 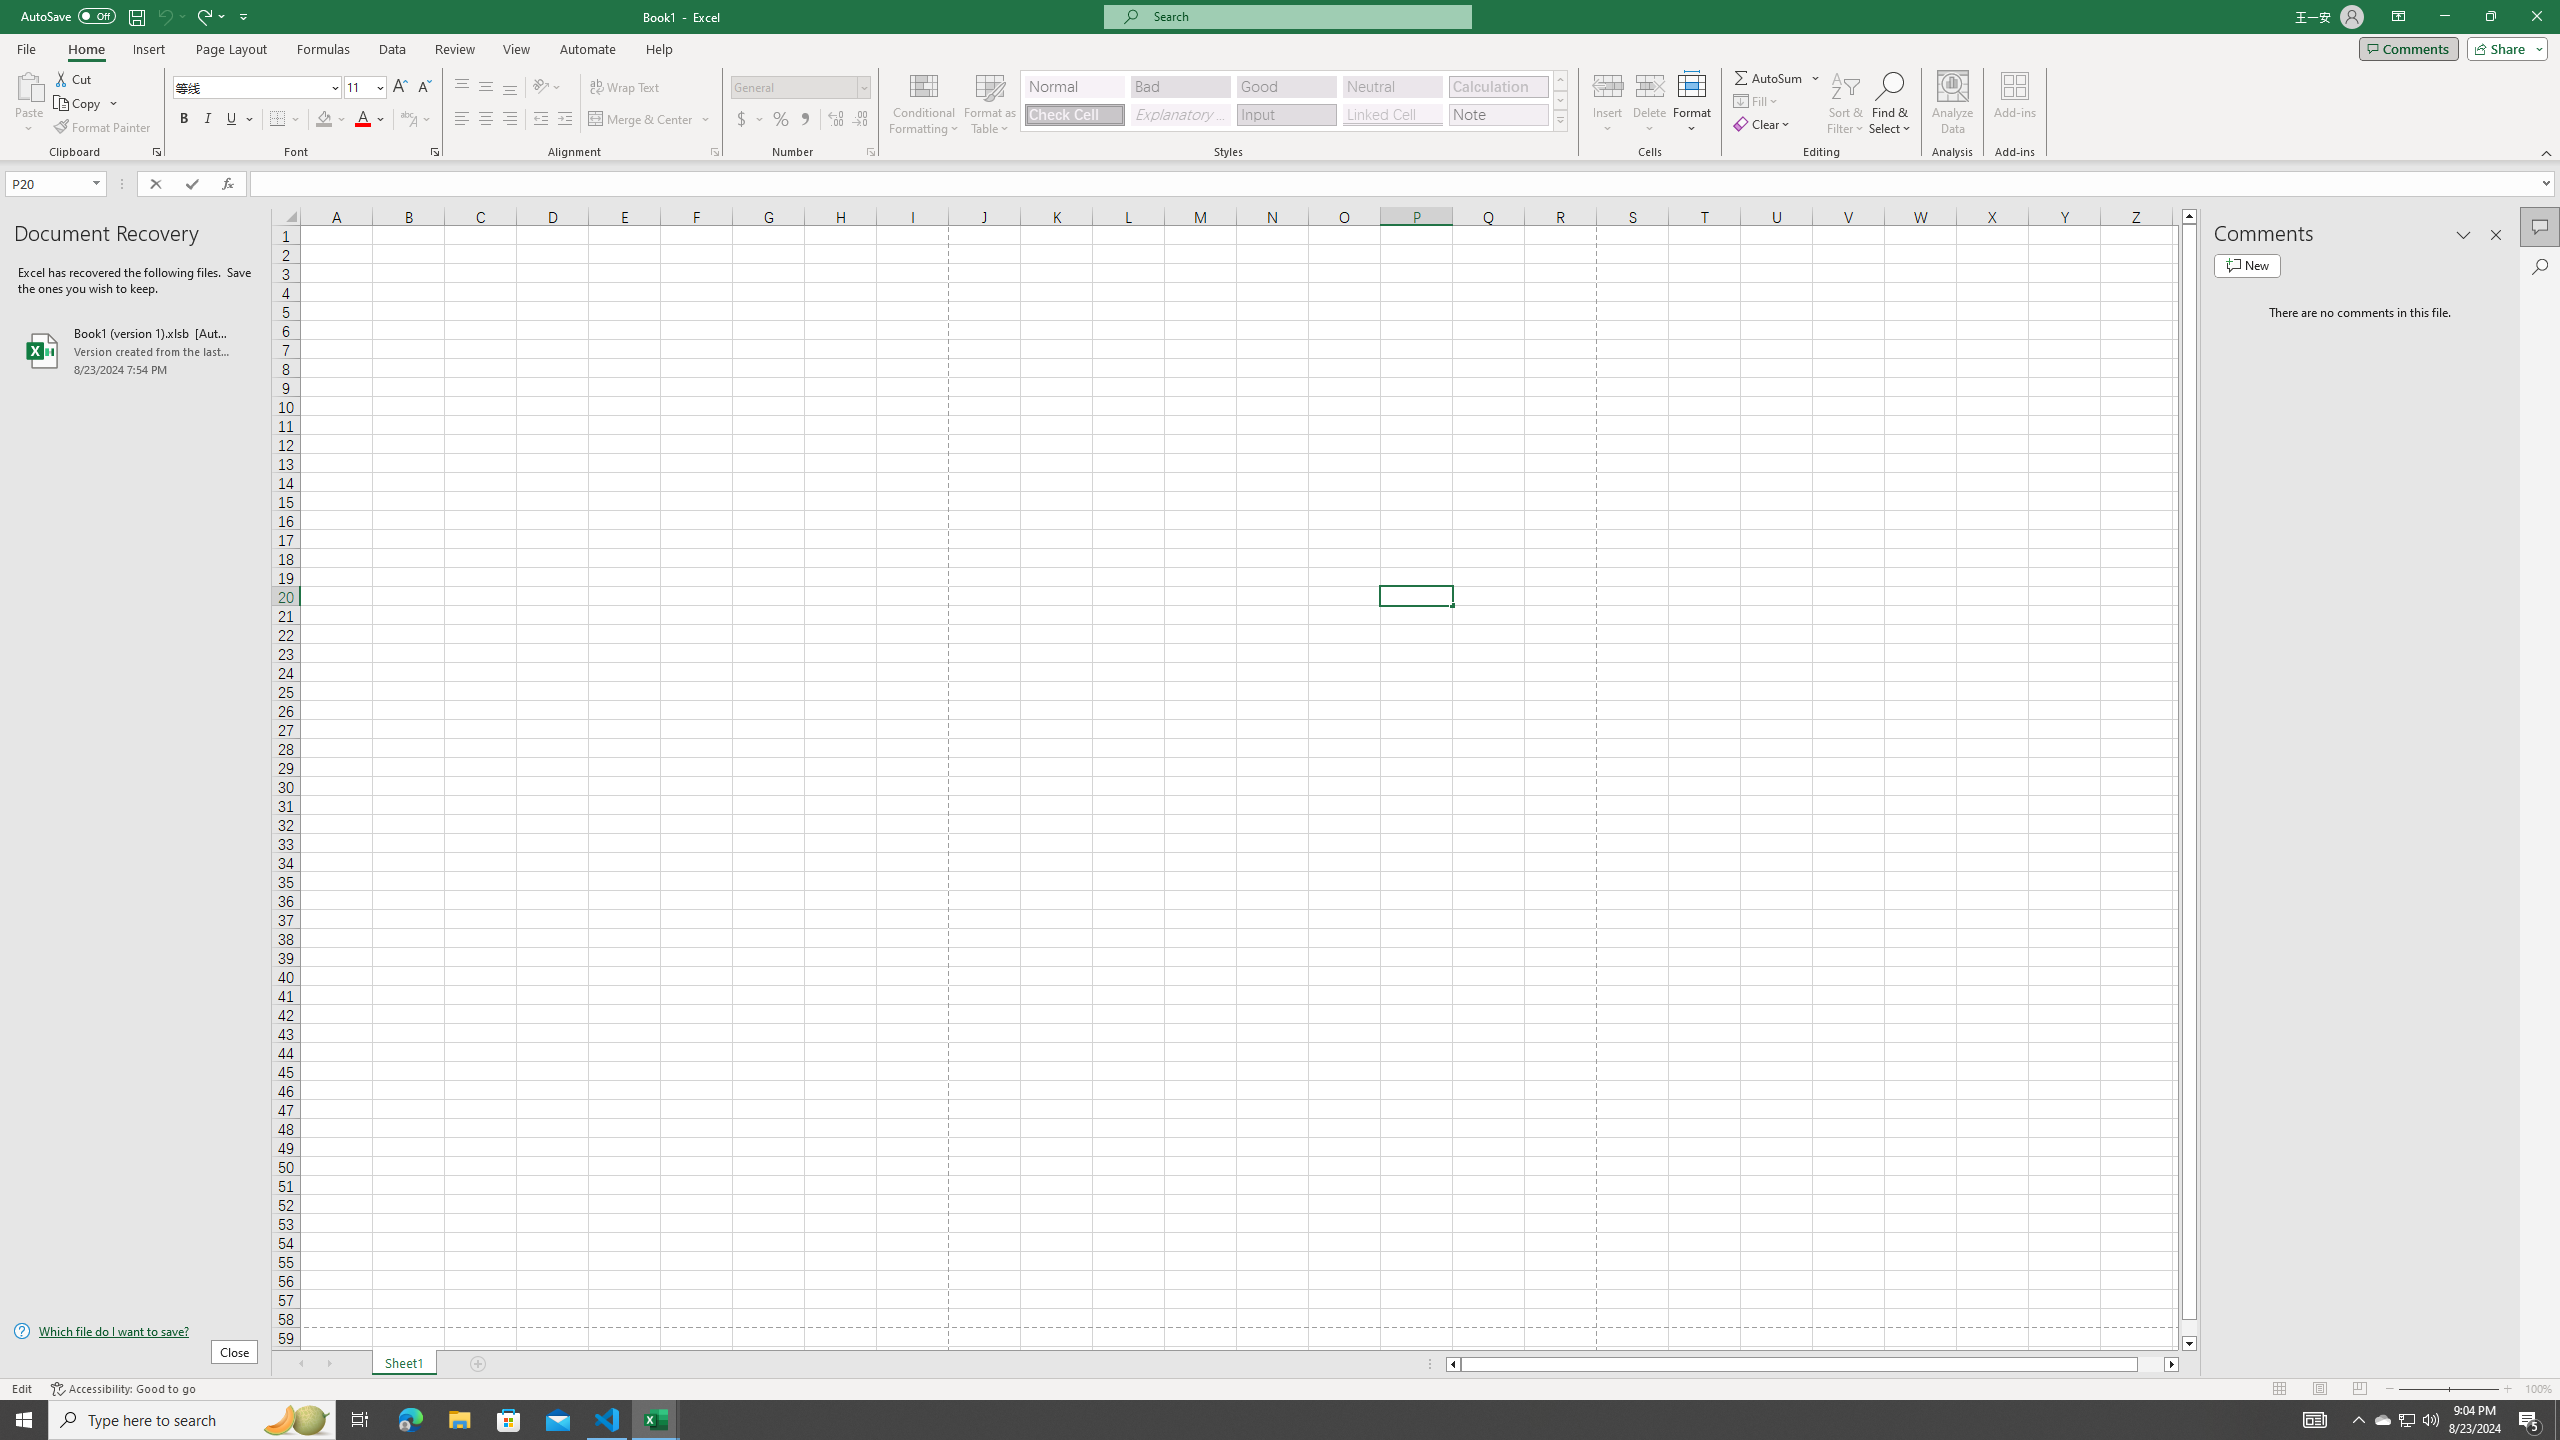 What do you see at coordinates (2504, 48) in the screenshot?
I see `Share` at bounding box center [2504, 48].